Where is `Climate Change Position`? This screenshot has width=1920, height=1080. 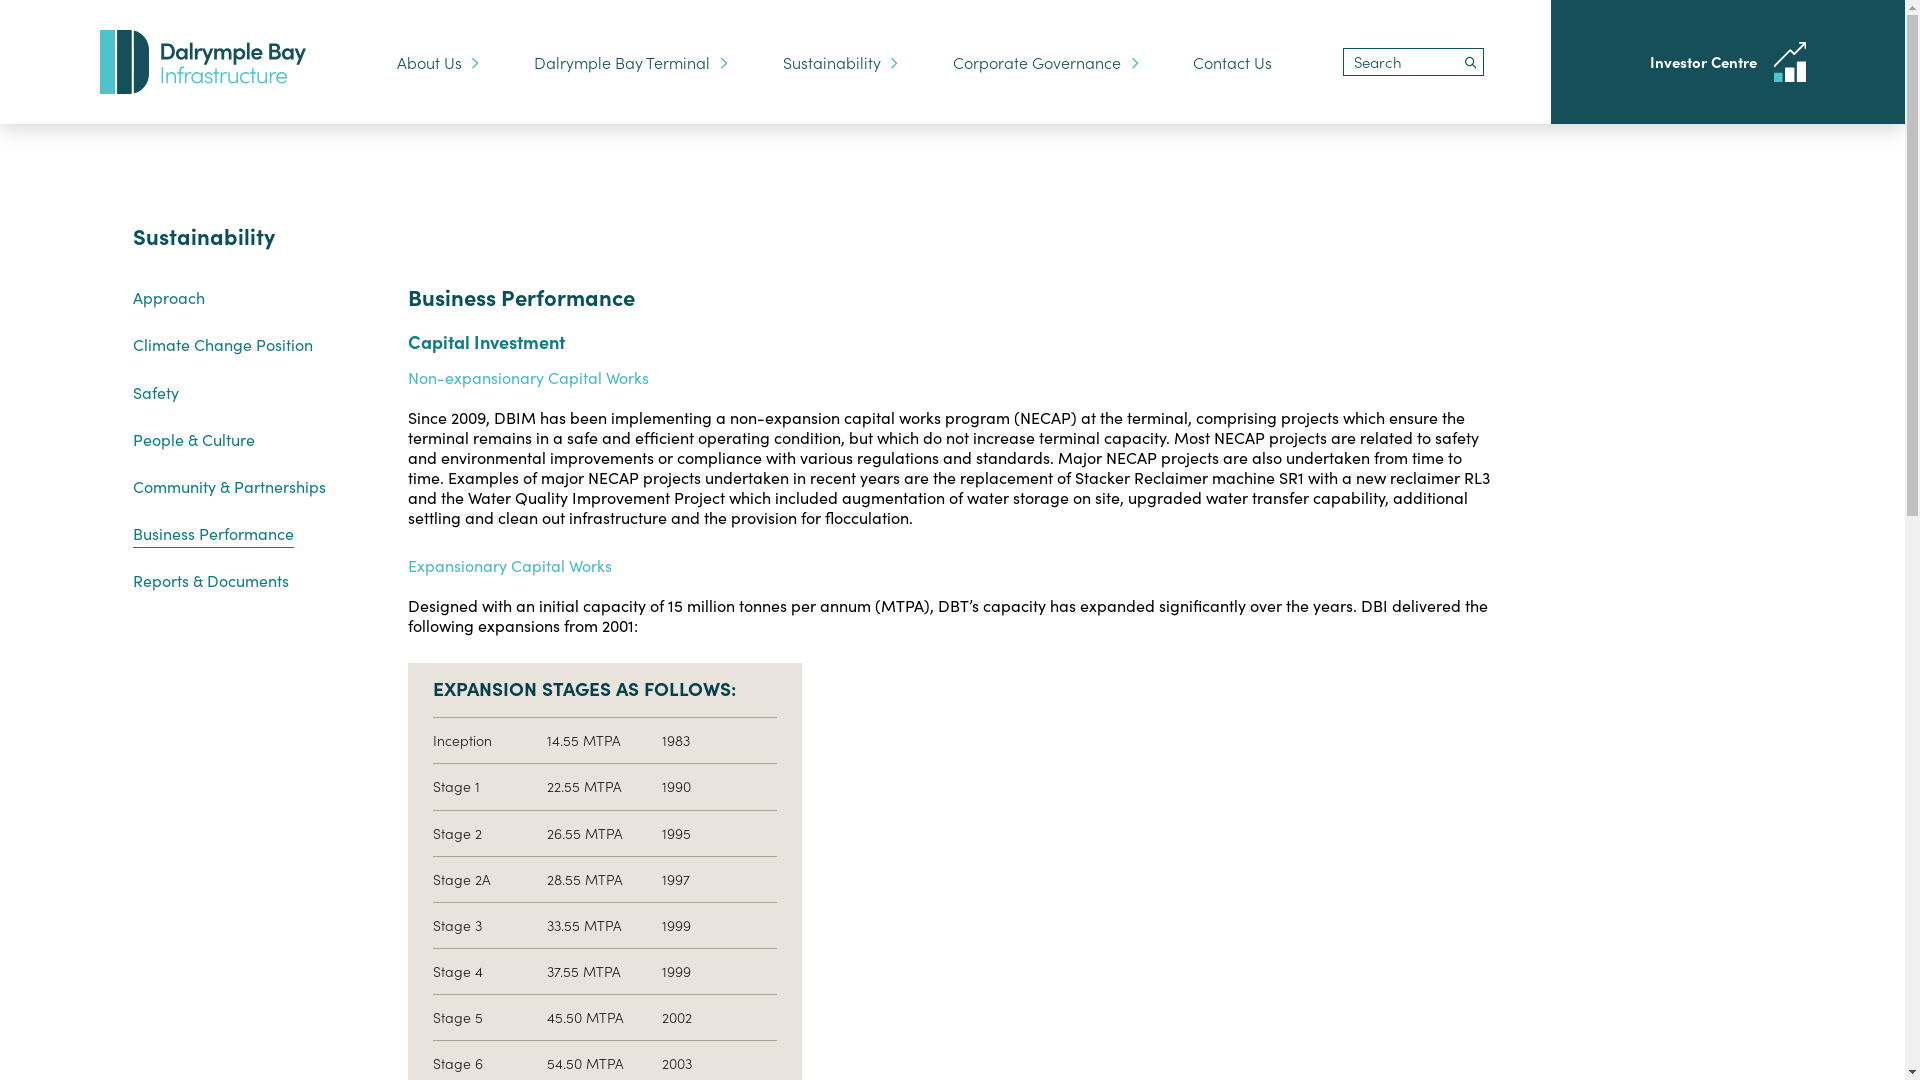 Climate Change Position is located at coordinates (222, 344).